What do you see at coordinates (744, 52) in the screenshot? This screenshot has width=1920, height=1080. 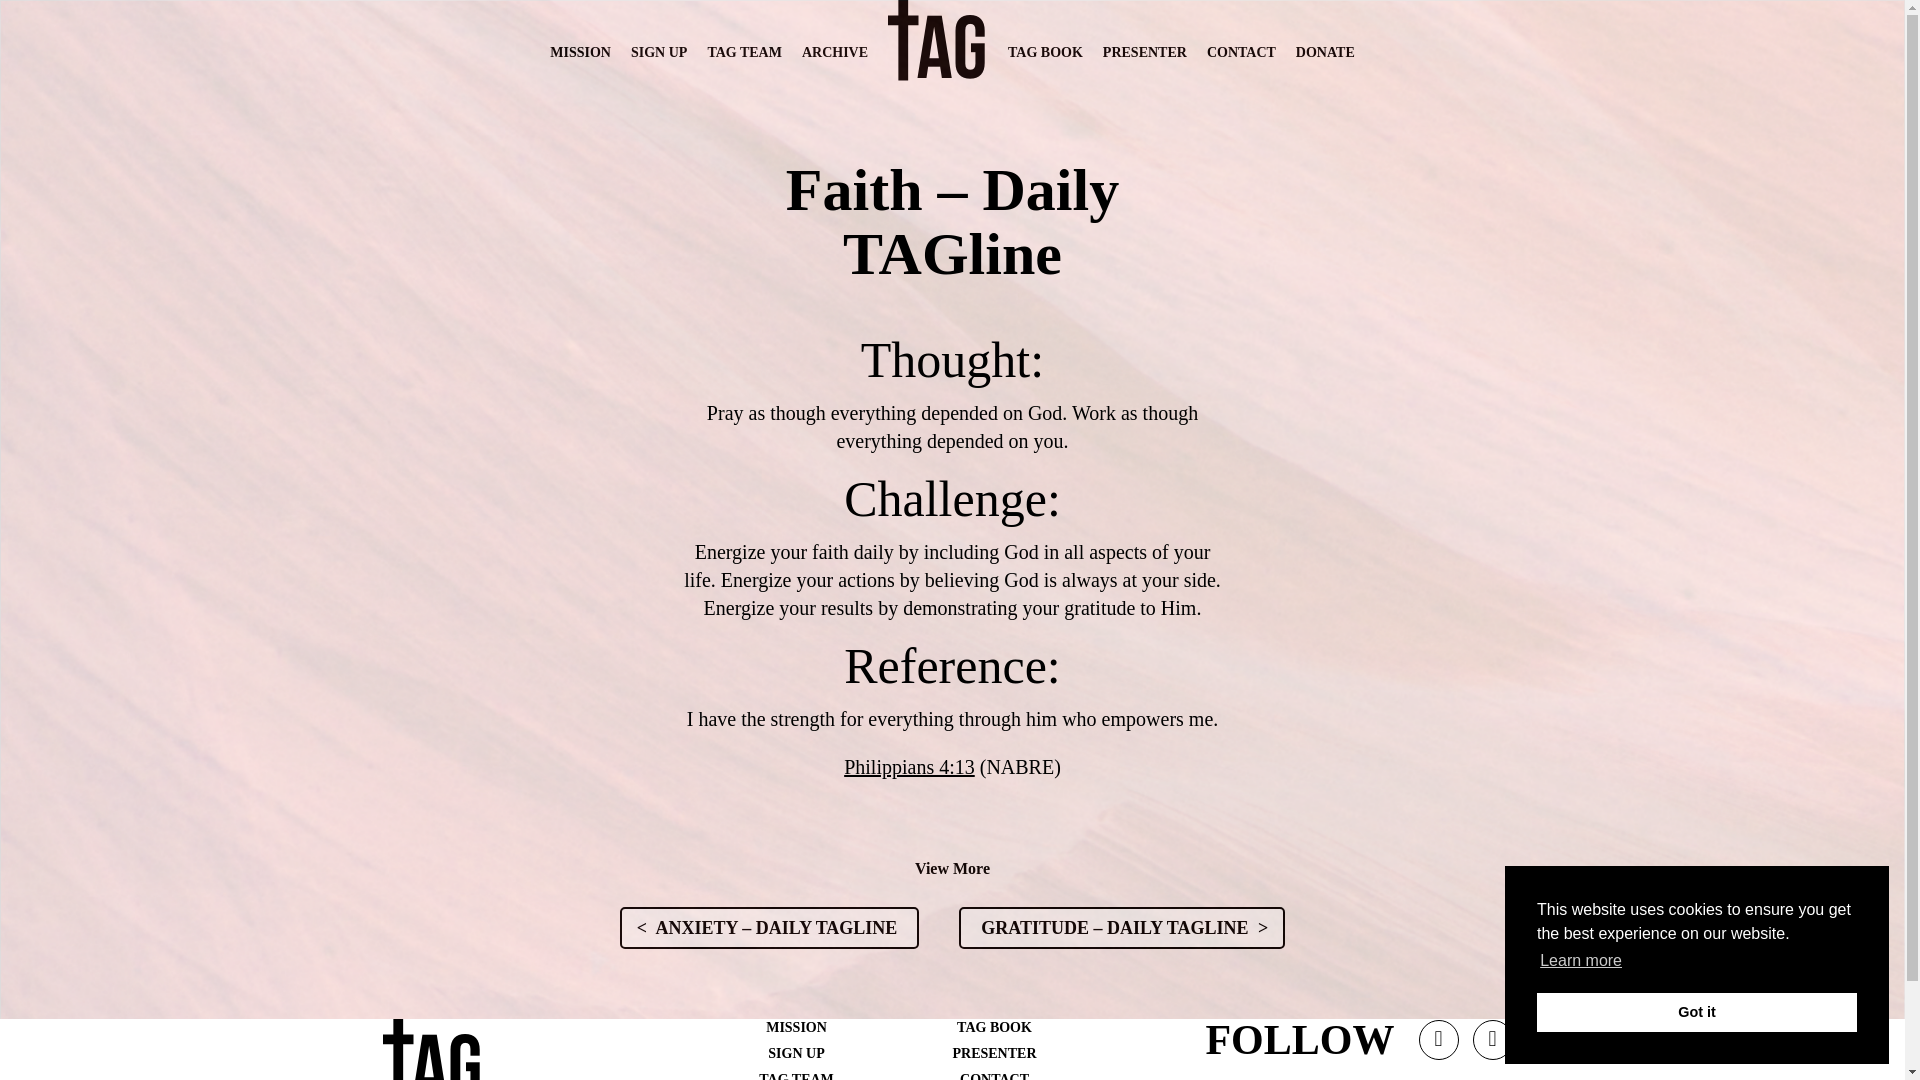 I see `TAG TEAM` at bounding box center [744, 52].